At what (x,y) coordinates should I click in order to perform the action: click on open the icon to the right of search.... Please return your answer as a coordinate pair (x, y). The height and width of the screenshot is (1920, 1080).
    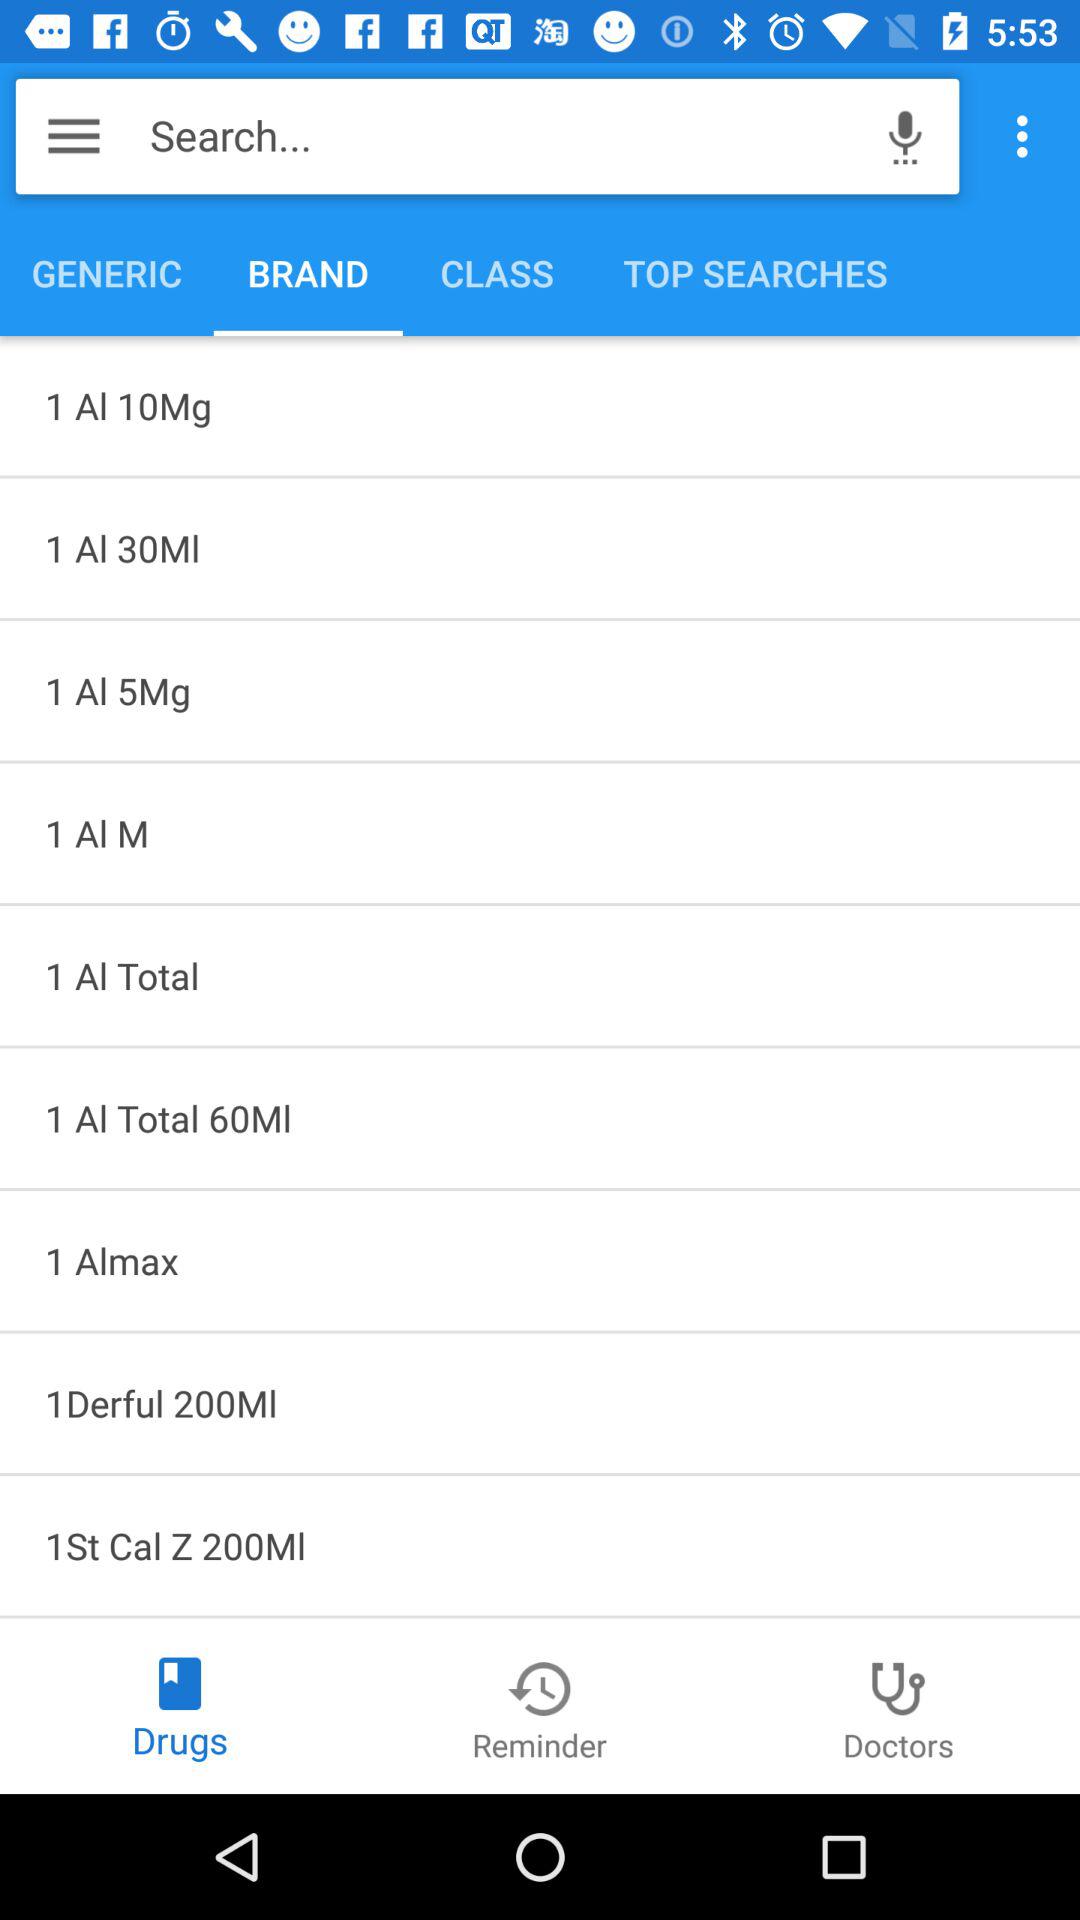
    Looking at the image, I should click on (905, 136).